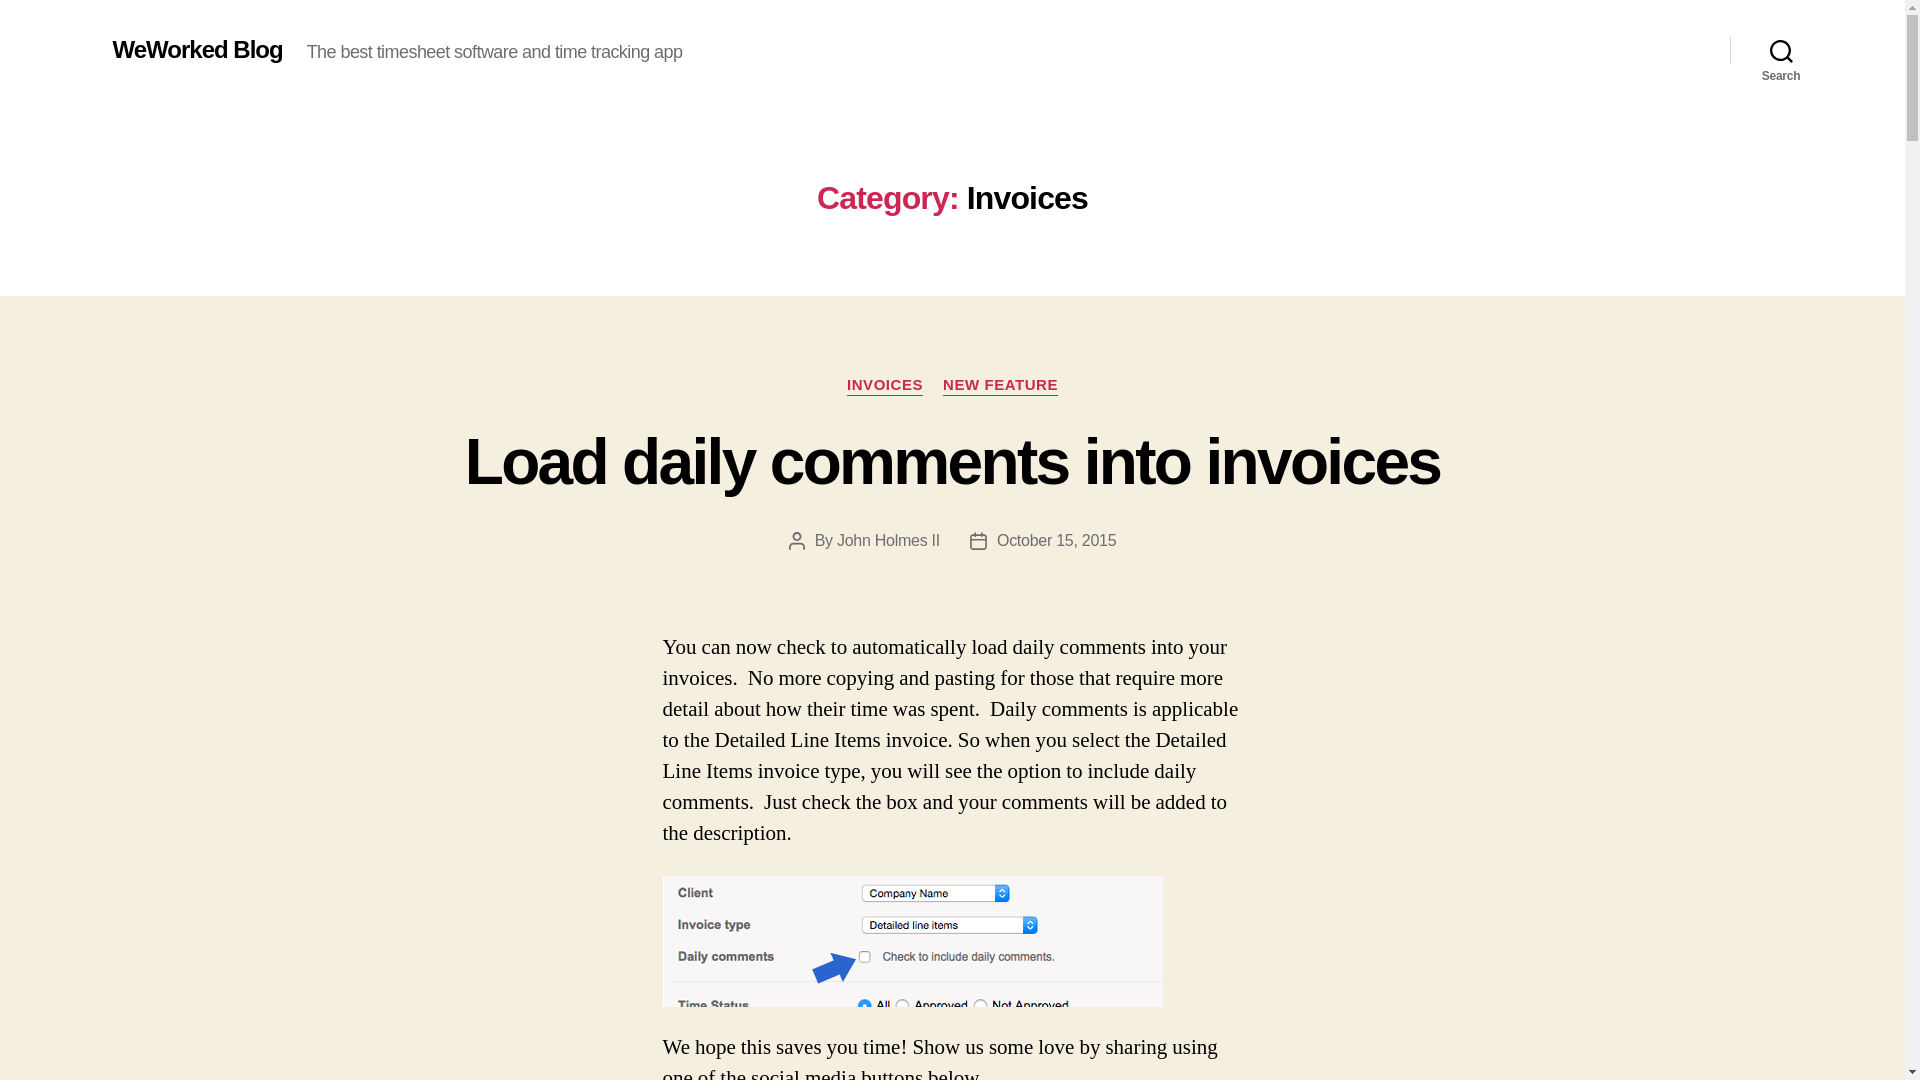 This screenshot has height=1080, width=1920. What do you see at coordinates (888, 540) in the screenshot?
I see `John Holmes II` at bounding box center [888, 540].